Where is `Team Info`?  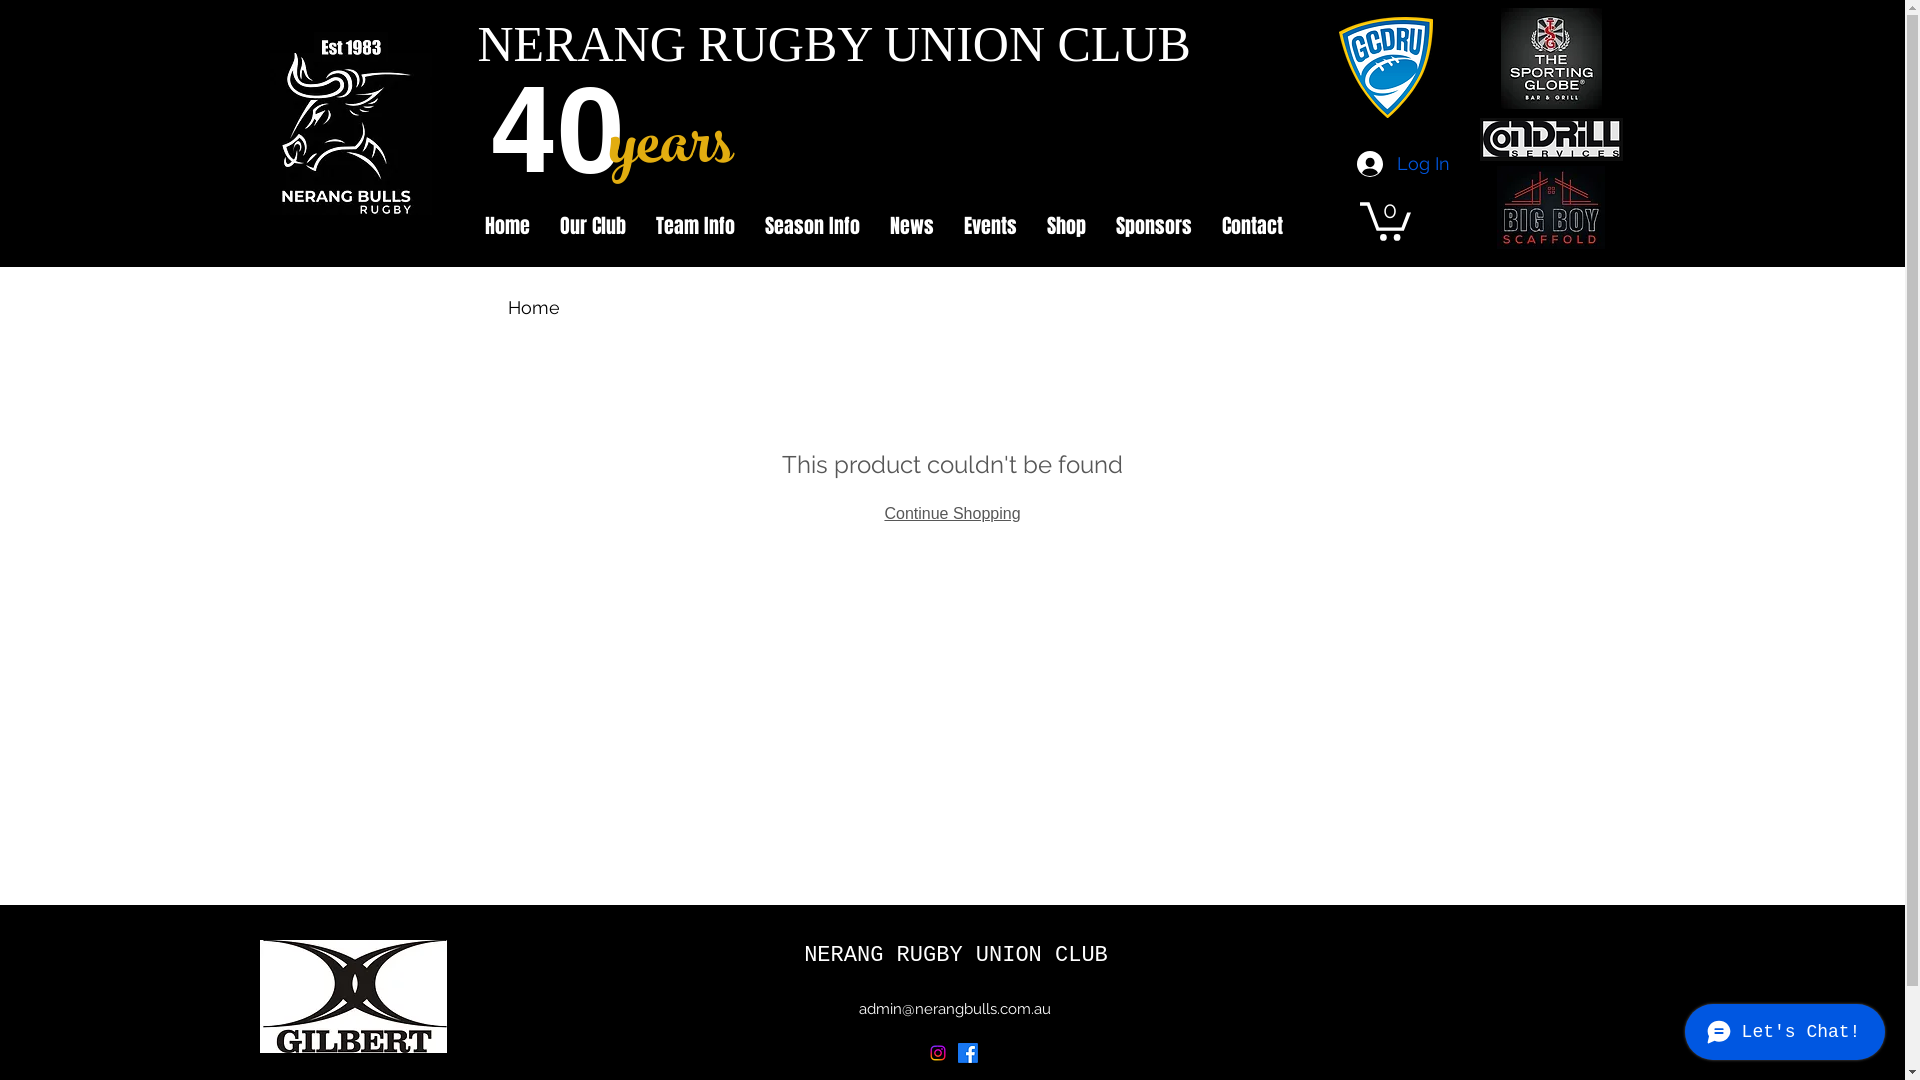
Team Info is located at coordinates (694, 226).